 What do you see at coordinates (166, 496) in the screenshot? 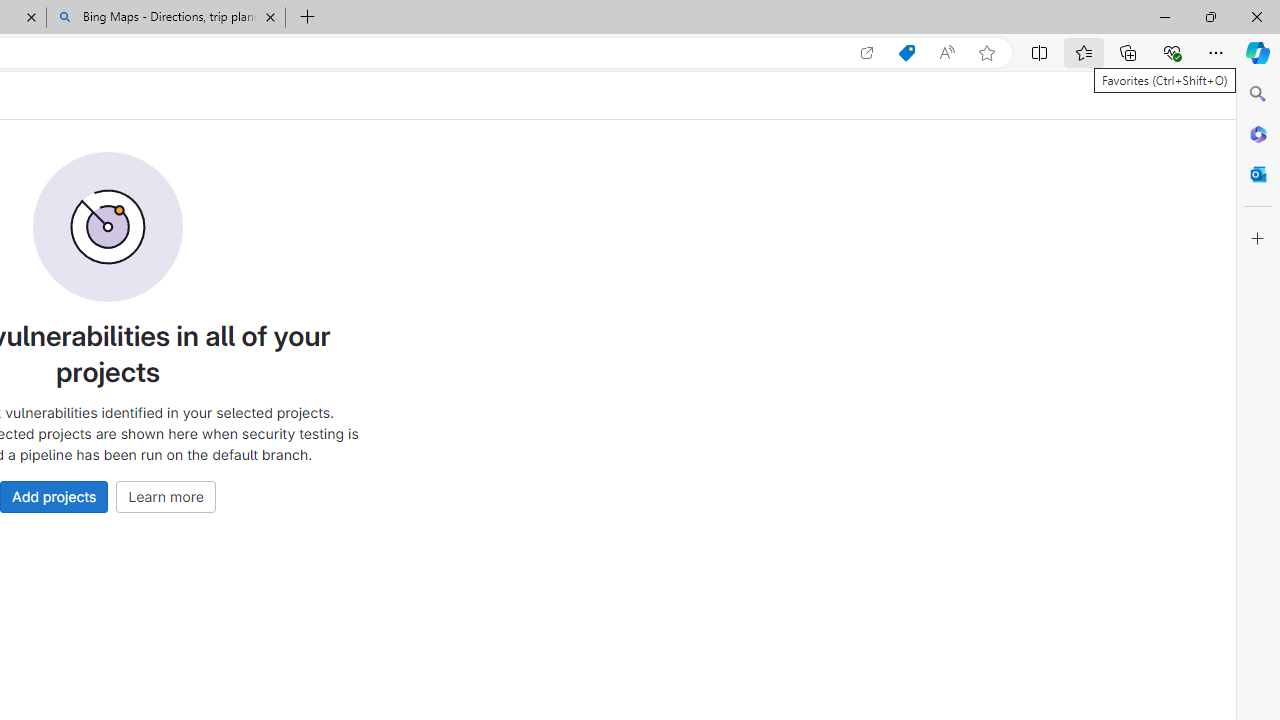
I see `Learn more` at bounding box center [166, 496].